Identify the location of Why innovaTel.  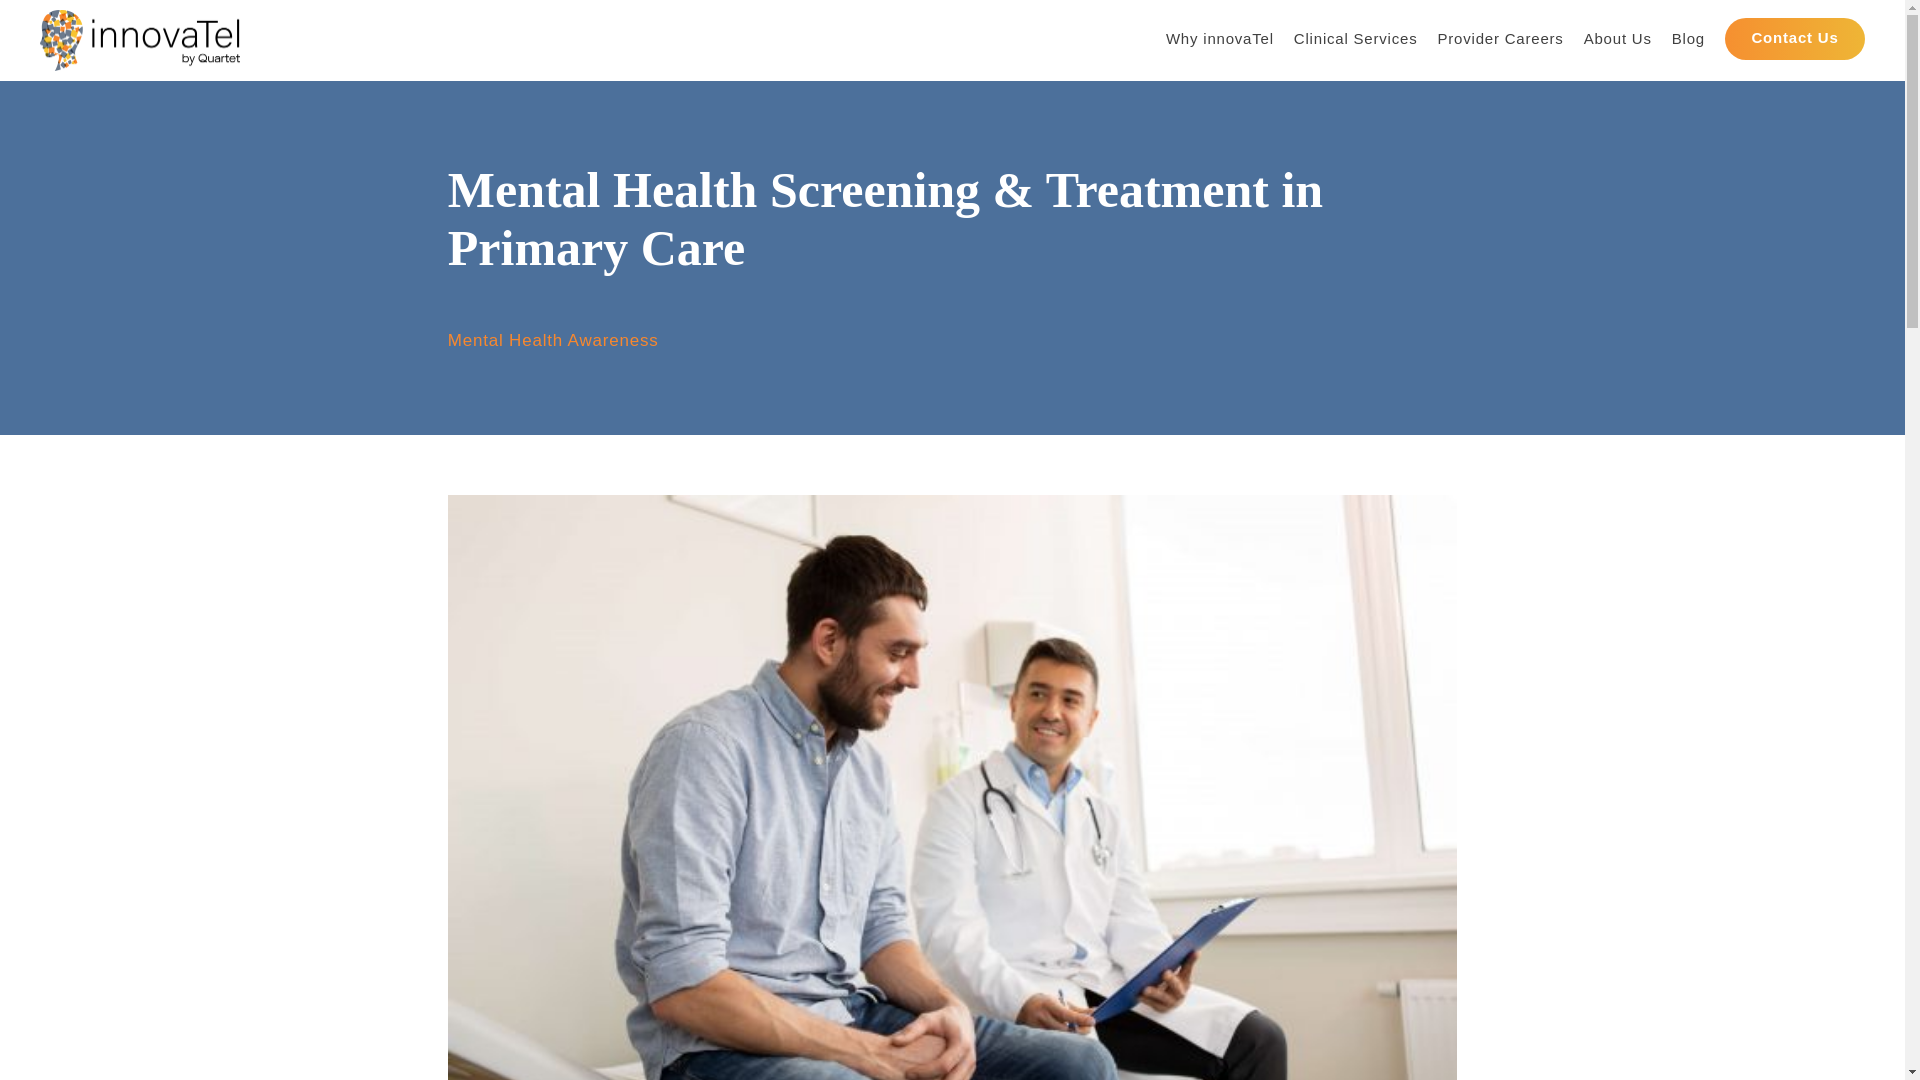
(1220, 43).